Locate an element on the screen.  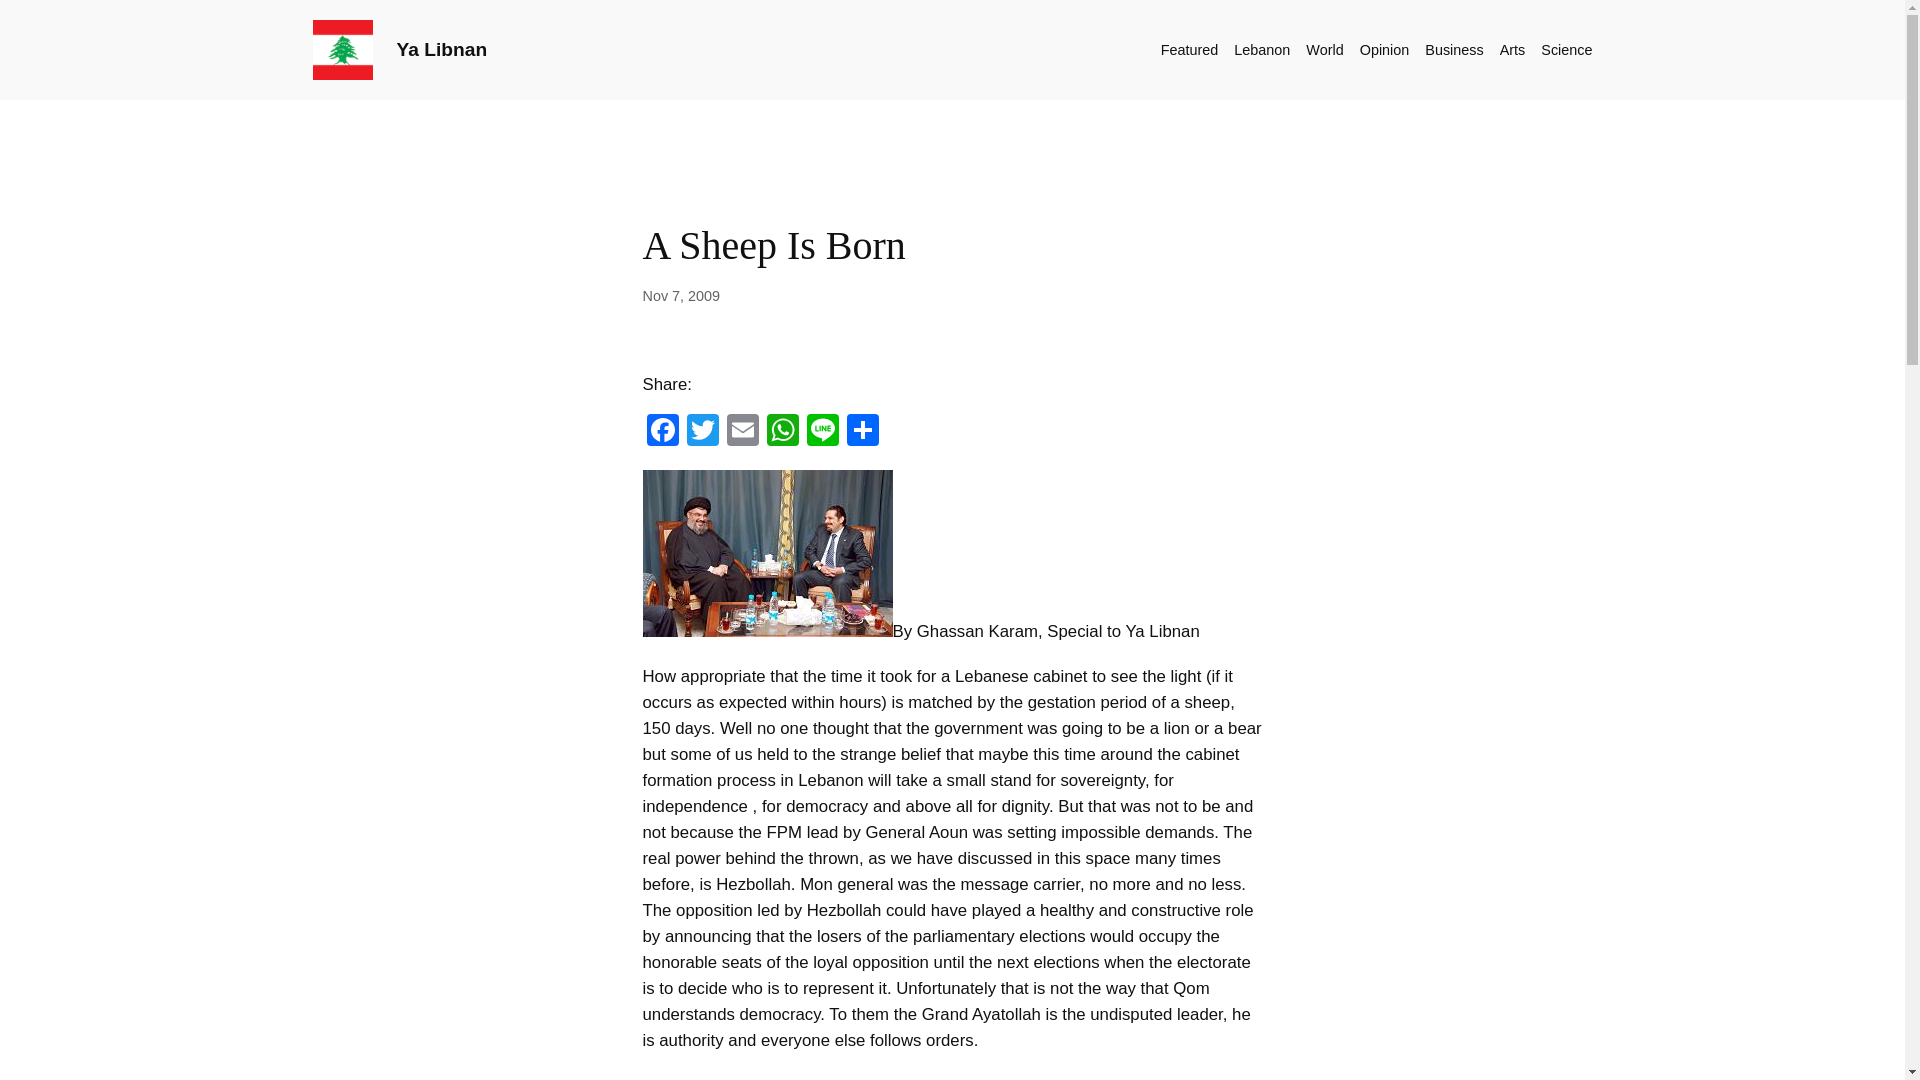
hariri nasrallah 1026 s is located at coordinates (766, 553).